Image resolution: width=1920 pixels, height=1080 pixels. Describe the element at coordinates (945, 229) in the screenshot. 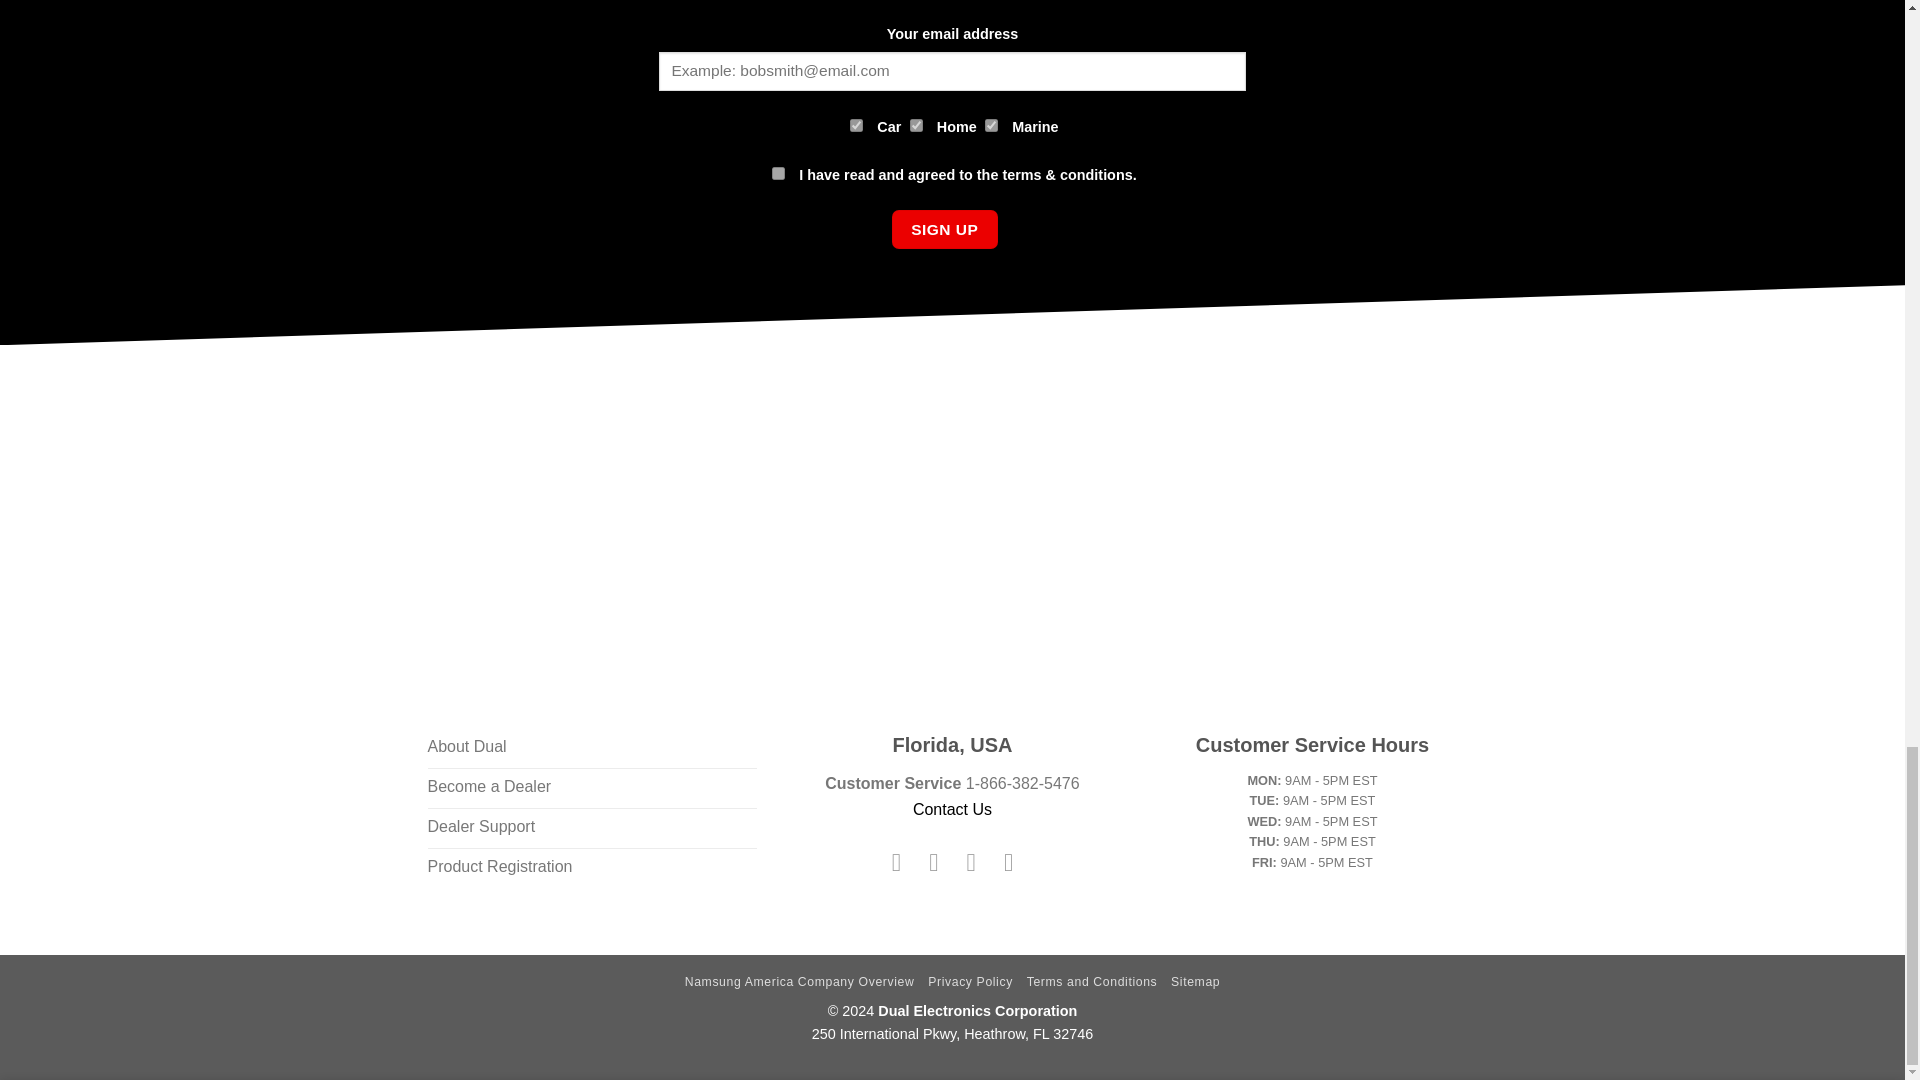

I see `Sign up` at that location.